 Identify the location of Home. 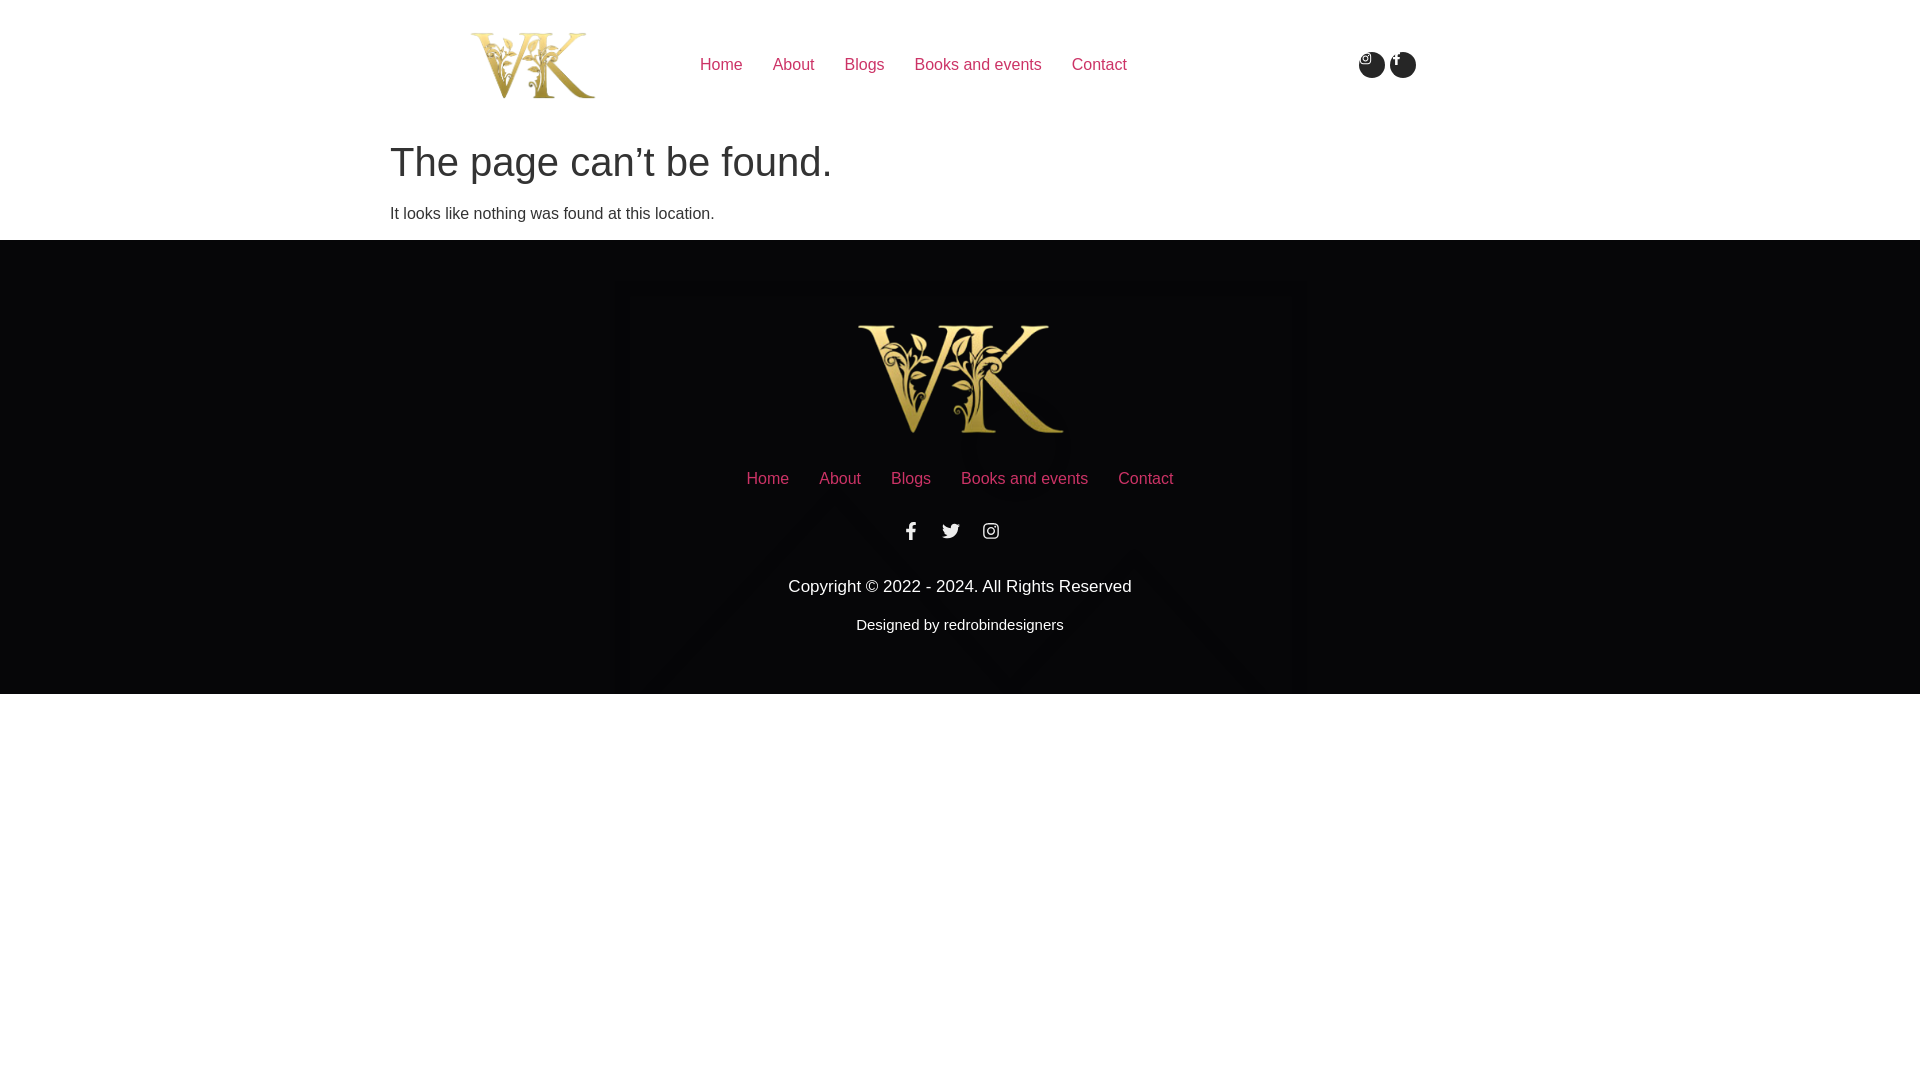
(768, 478).